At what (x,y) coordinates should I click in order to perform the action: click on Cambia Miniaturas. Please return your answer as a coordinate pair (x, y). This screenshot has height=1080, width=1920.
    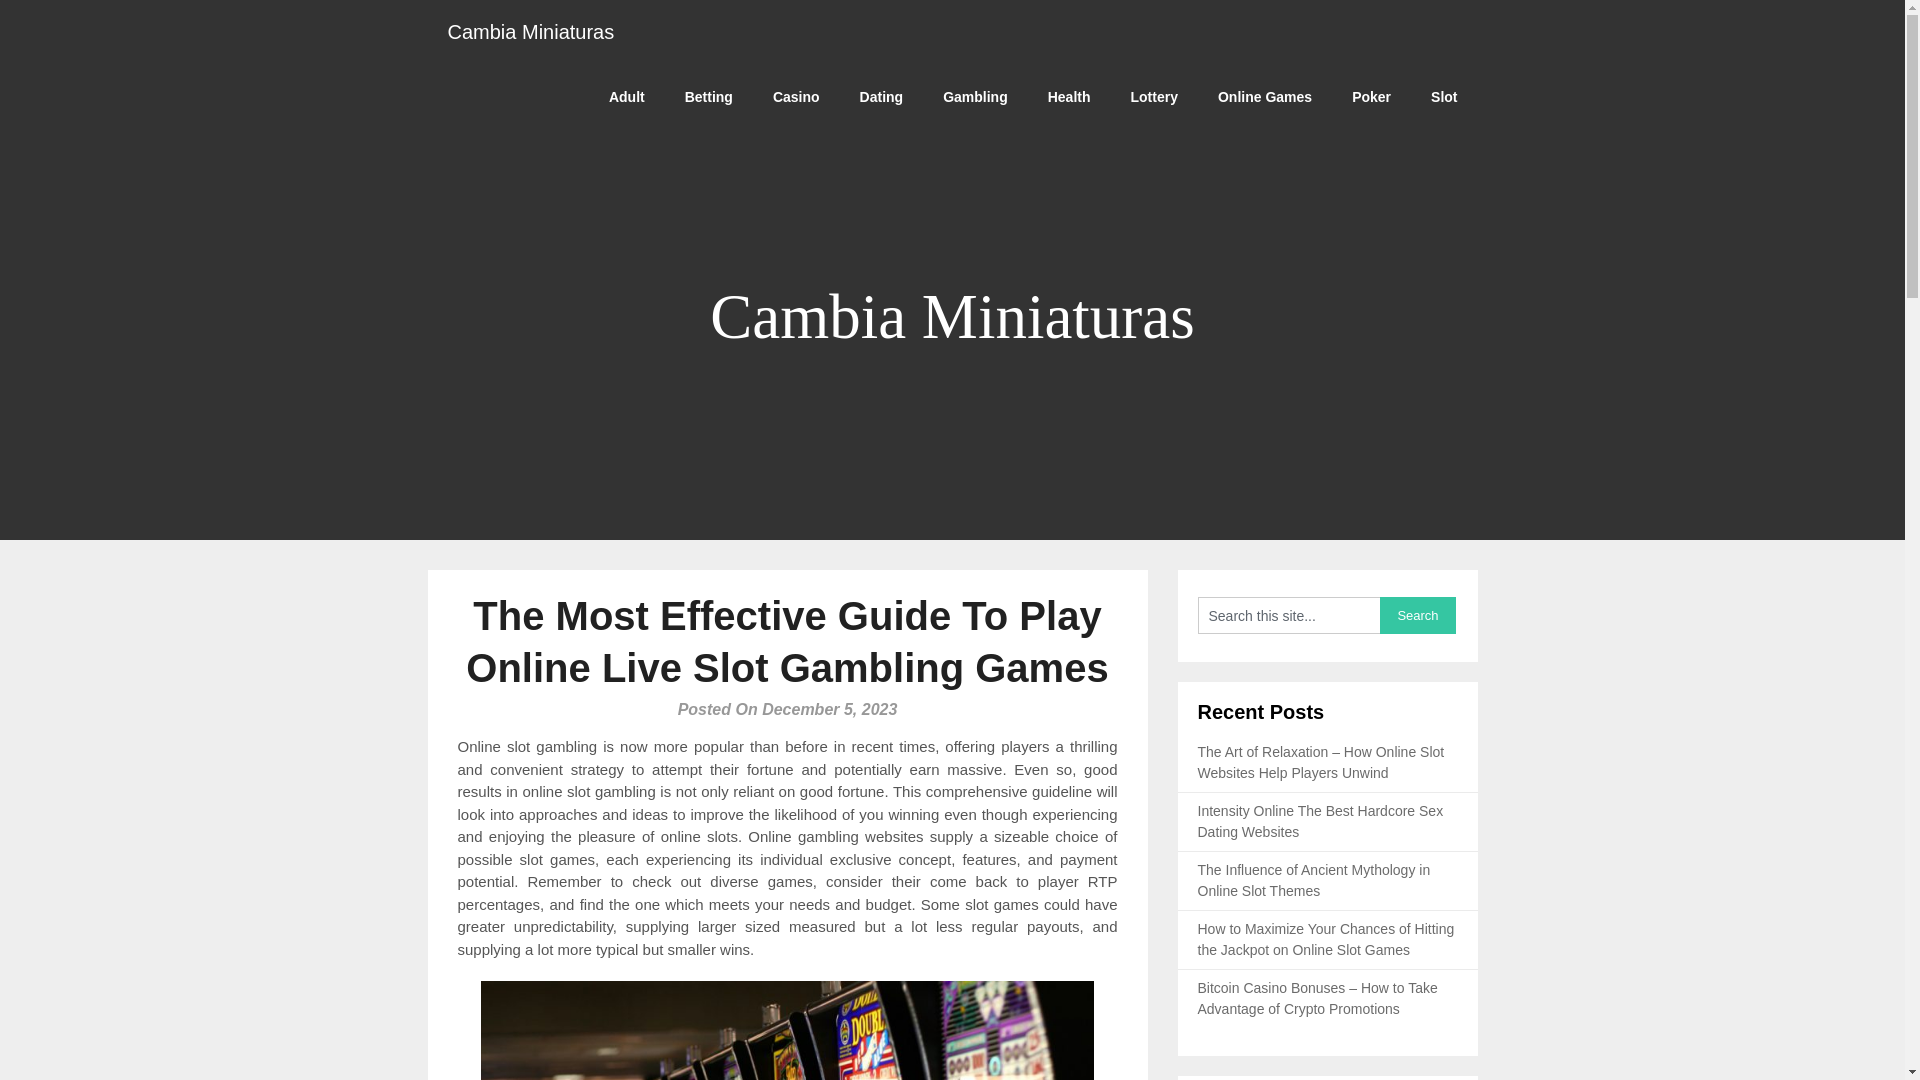
    Looking at the image, I should click on (532, 32).